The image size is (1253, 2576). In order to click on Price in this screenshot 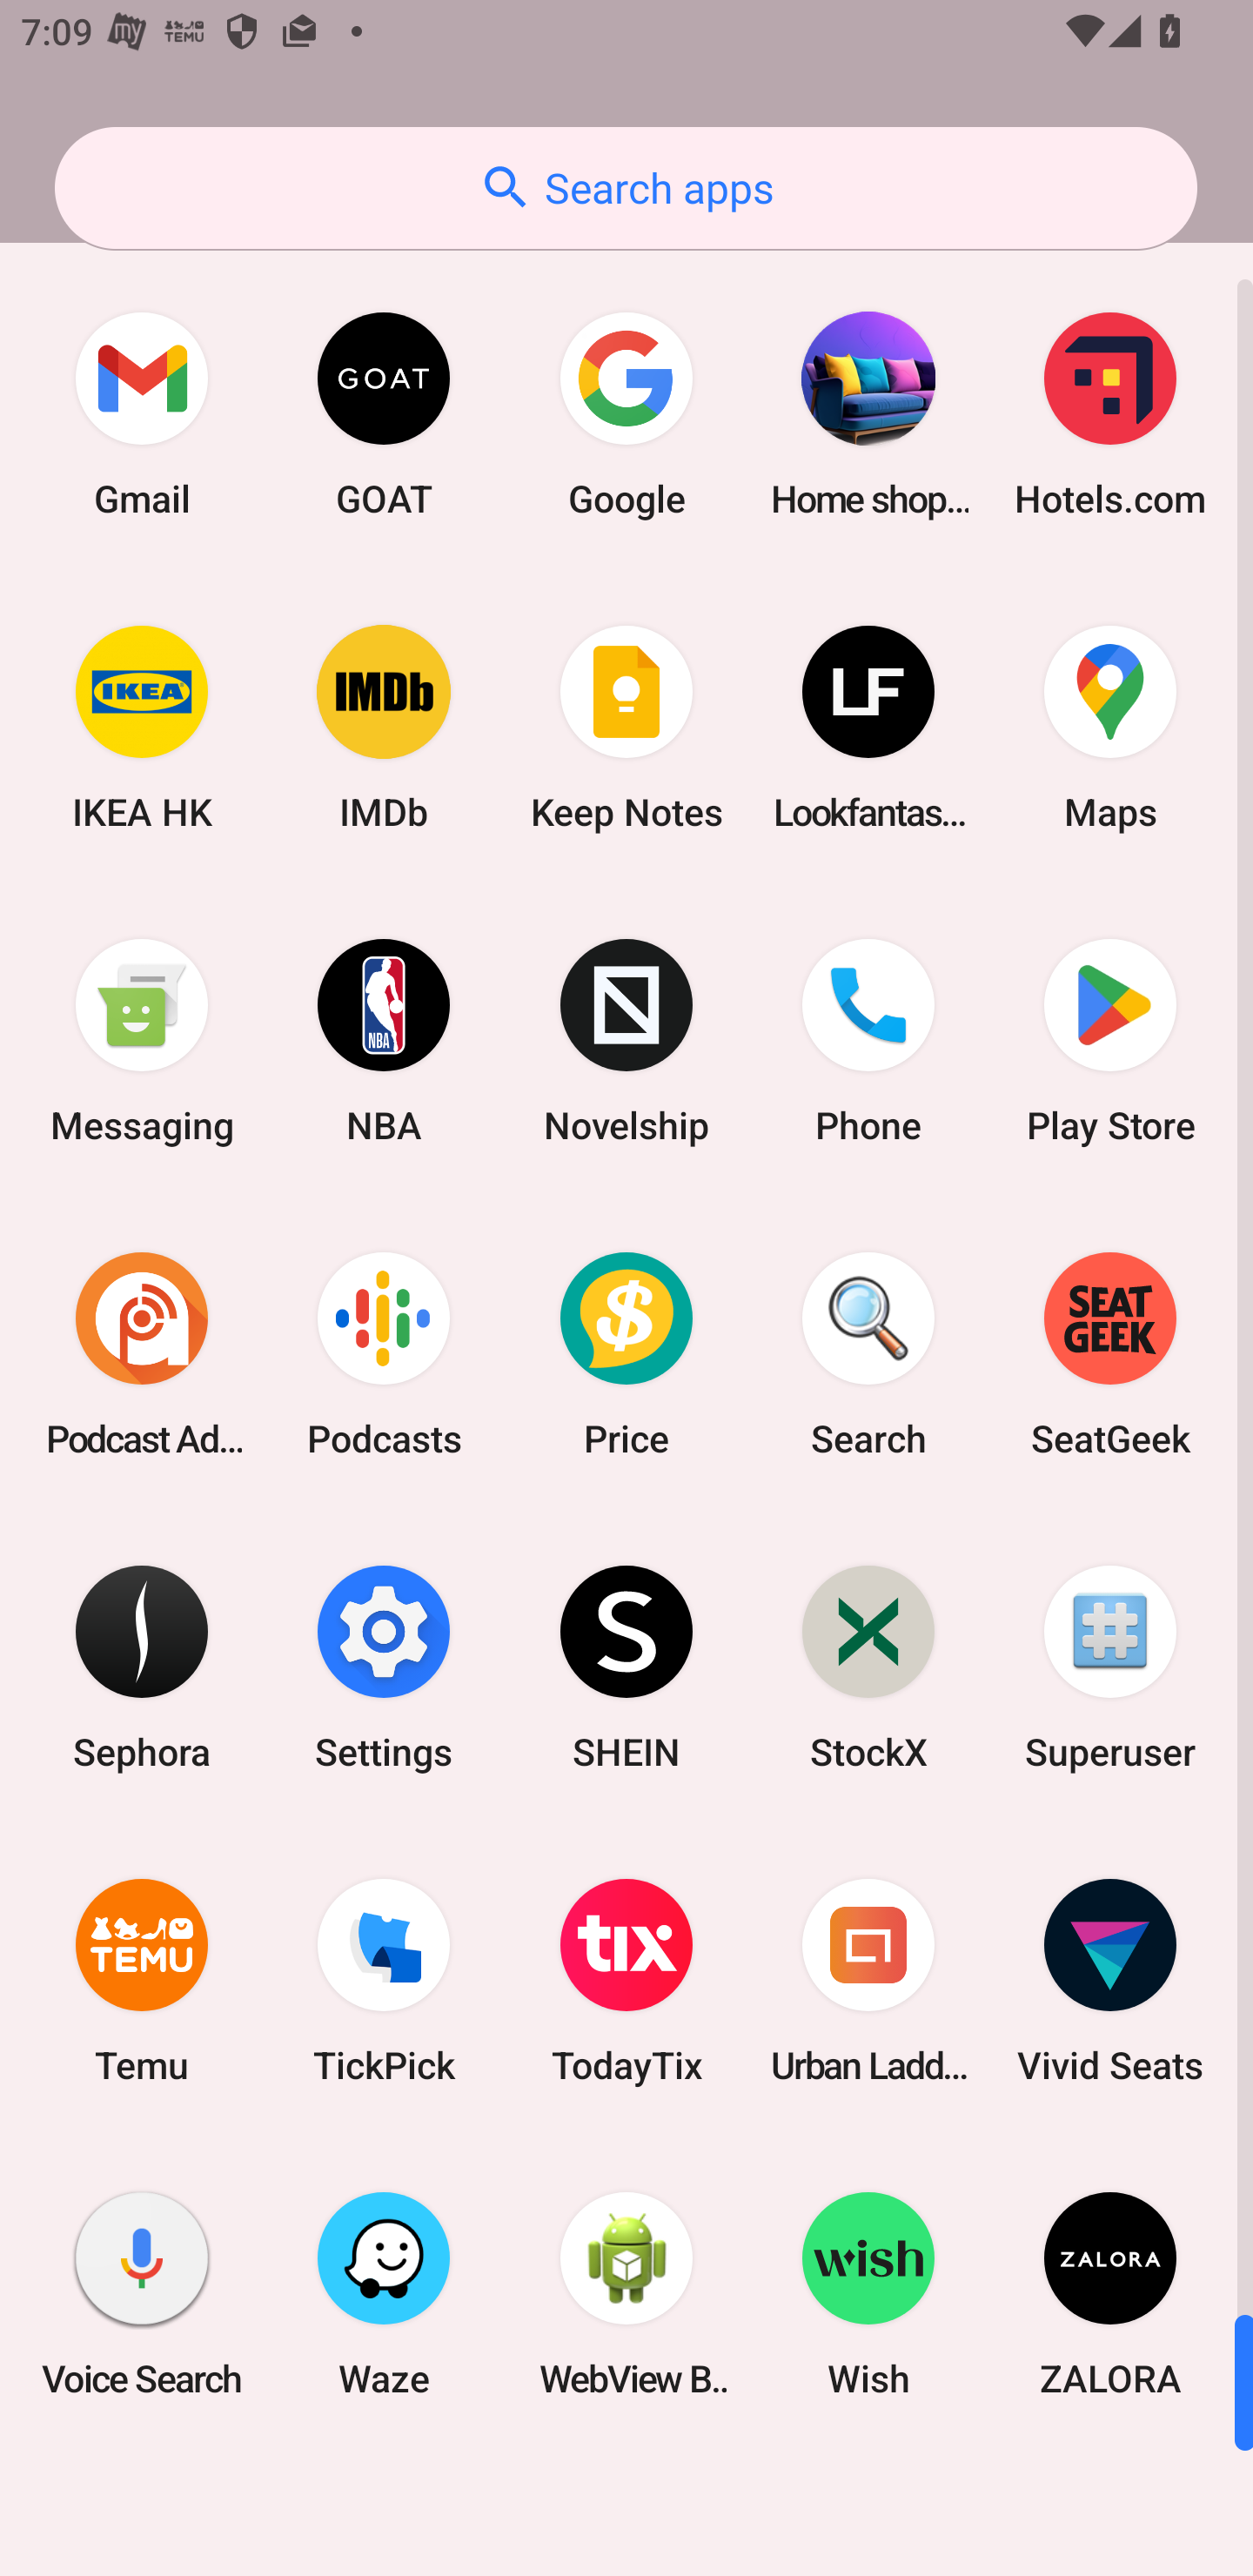, I will do `click(626, 1353)`.